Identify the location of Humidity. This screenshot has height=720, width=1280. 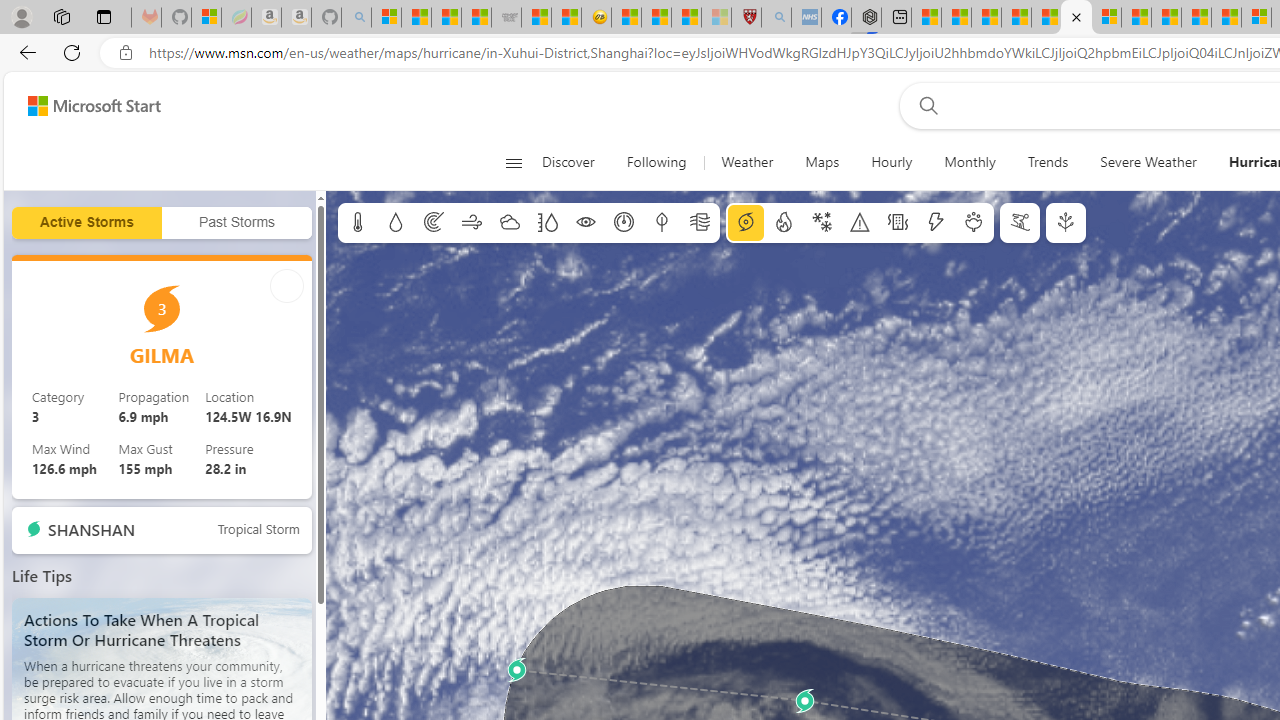
(547, 223).